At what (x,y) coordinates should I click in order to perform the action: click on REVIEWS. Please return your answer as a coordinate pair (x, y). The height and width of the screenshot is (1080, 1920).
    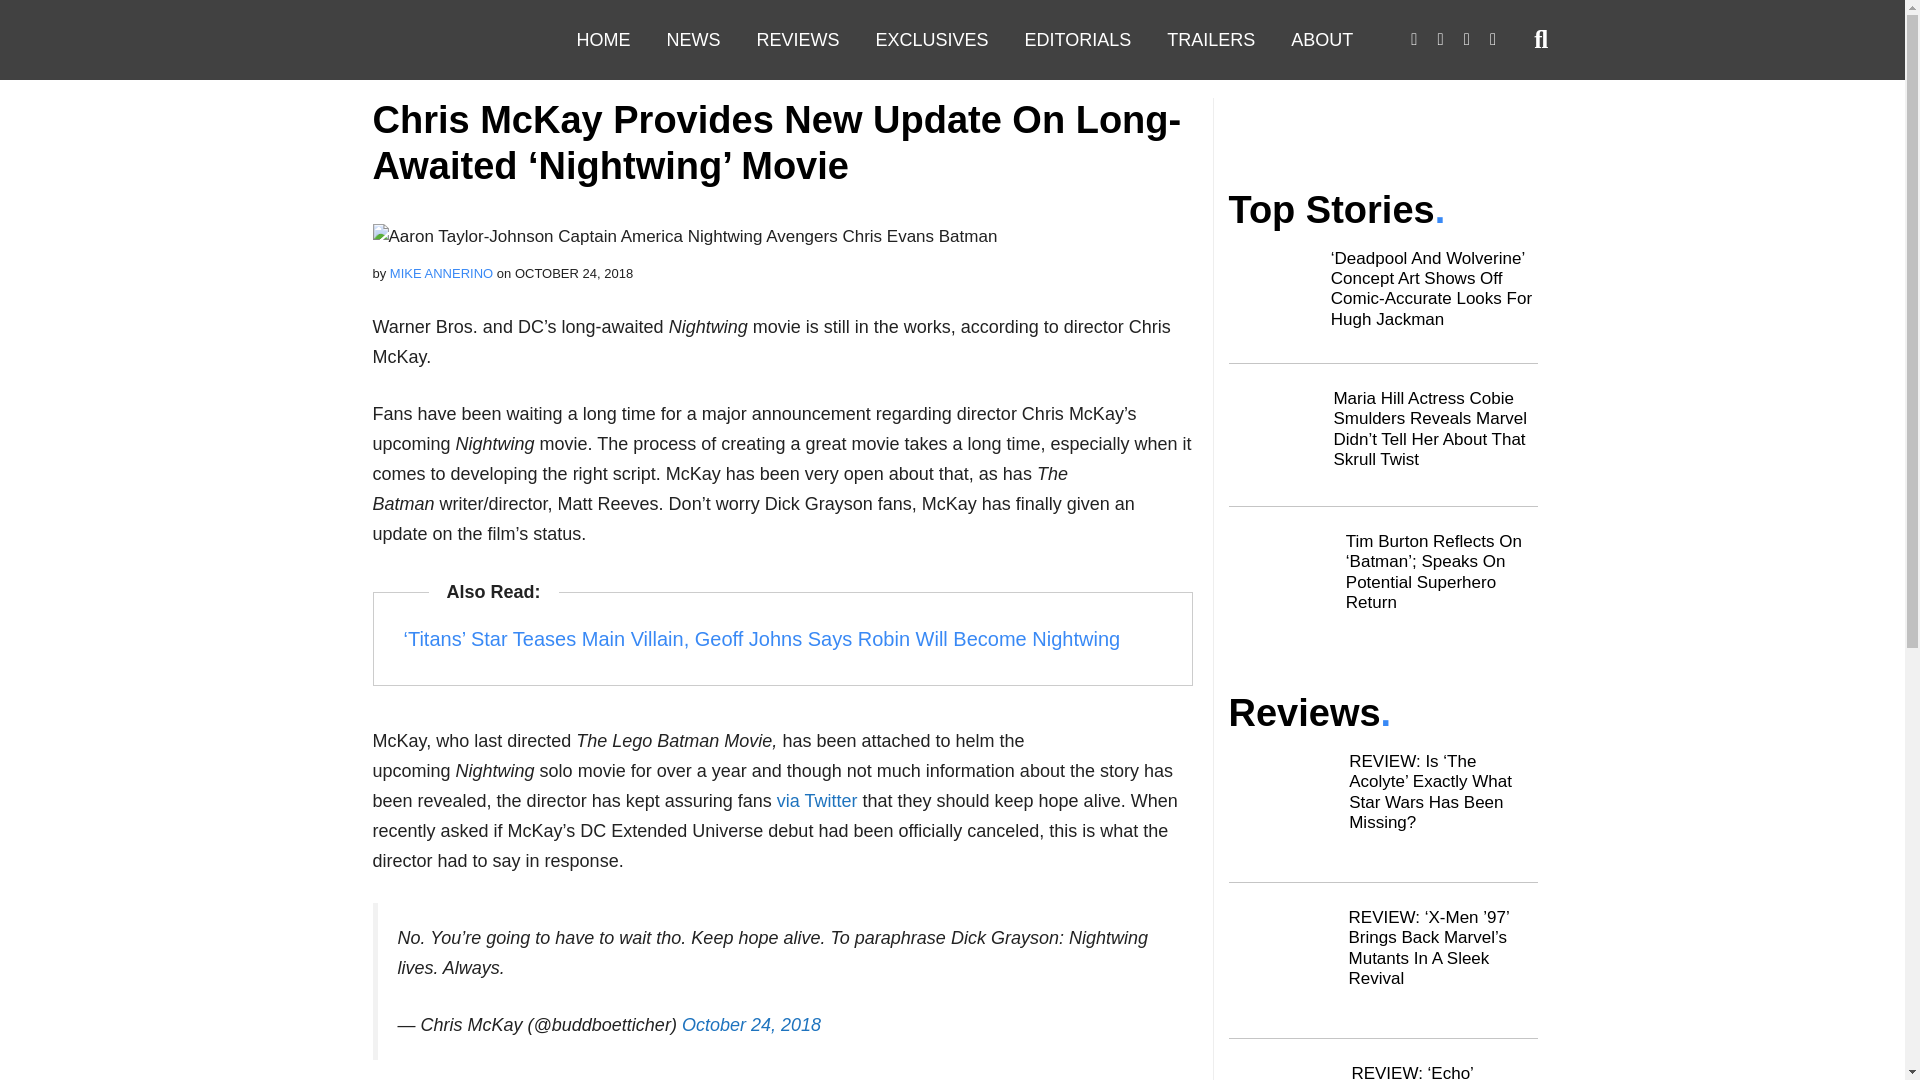
    Looking at the image, I should click on (796, 40).